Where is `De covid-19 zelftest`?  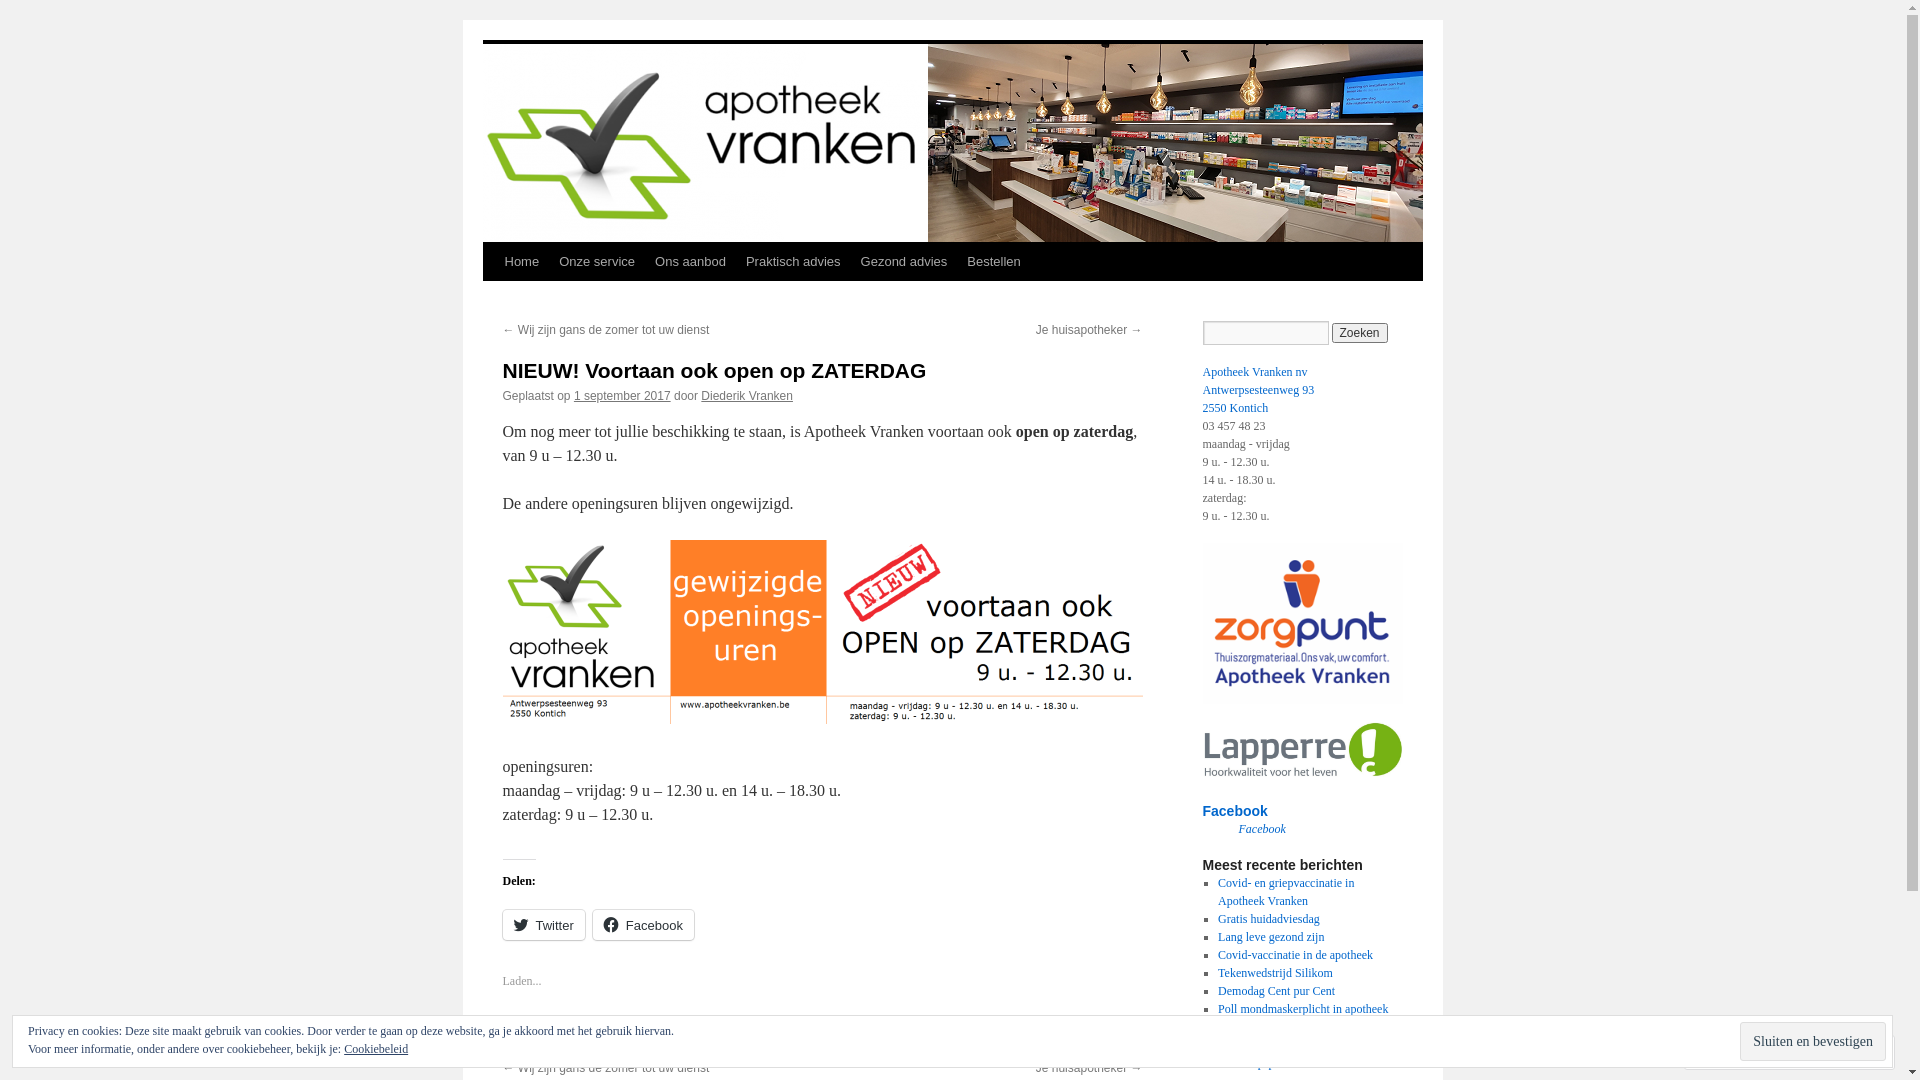
De covid-19 zelftest is located at coordinates (1266, 1045).